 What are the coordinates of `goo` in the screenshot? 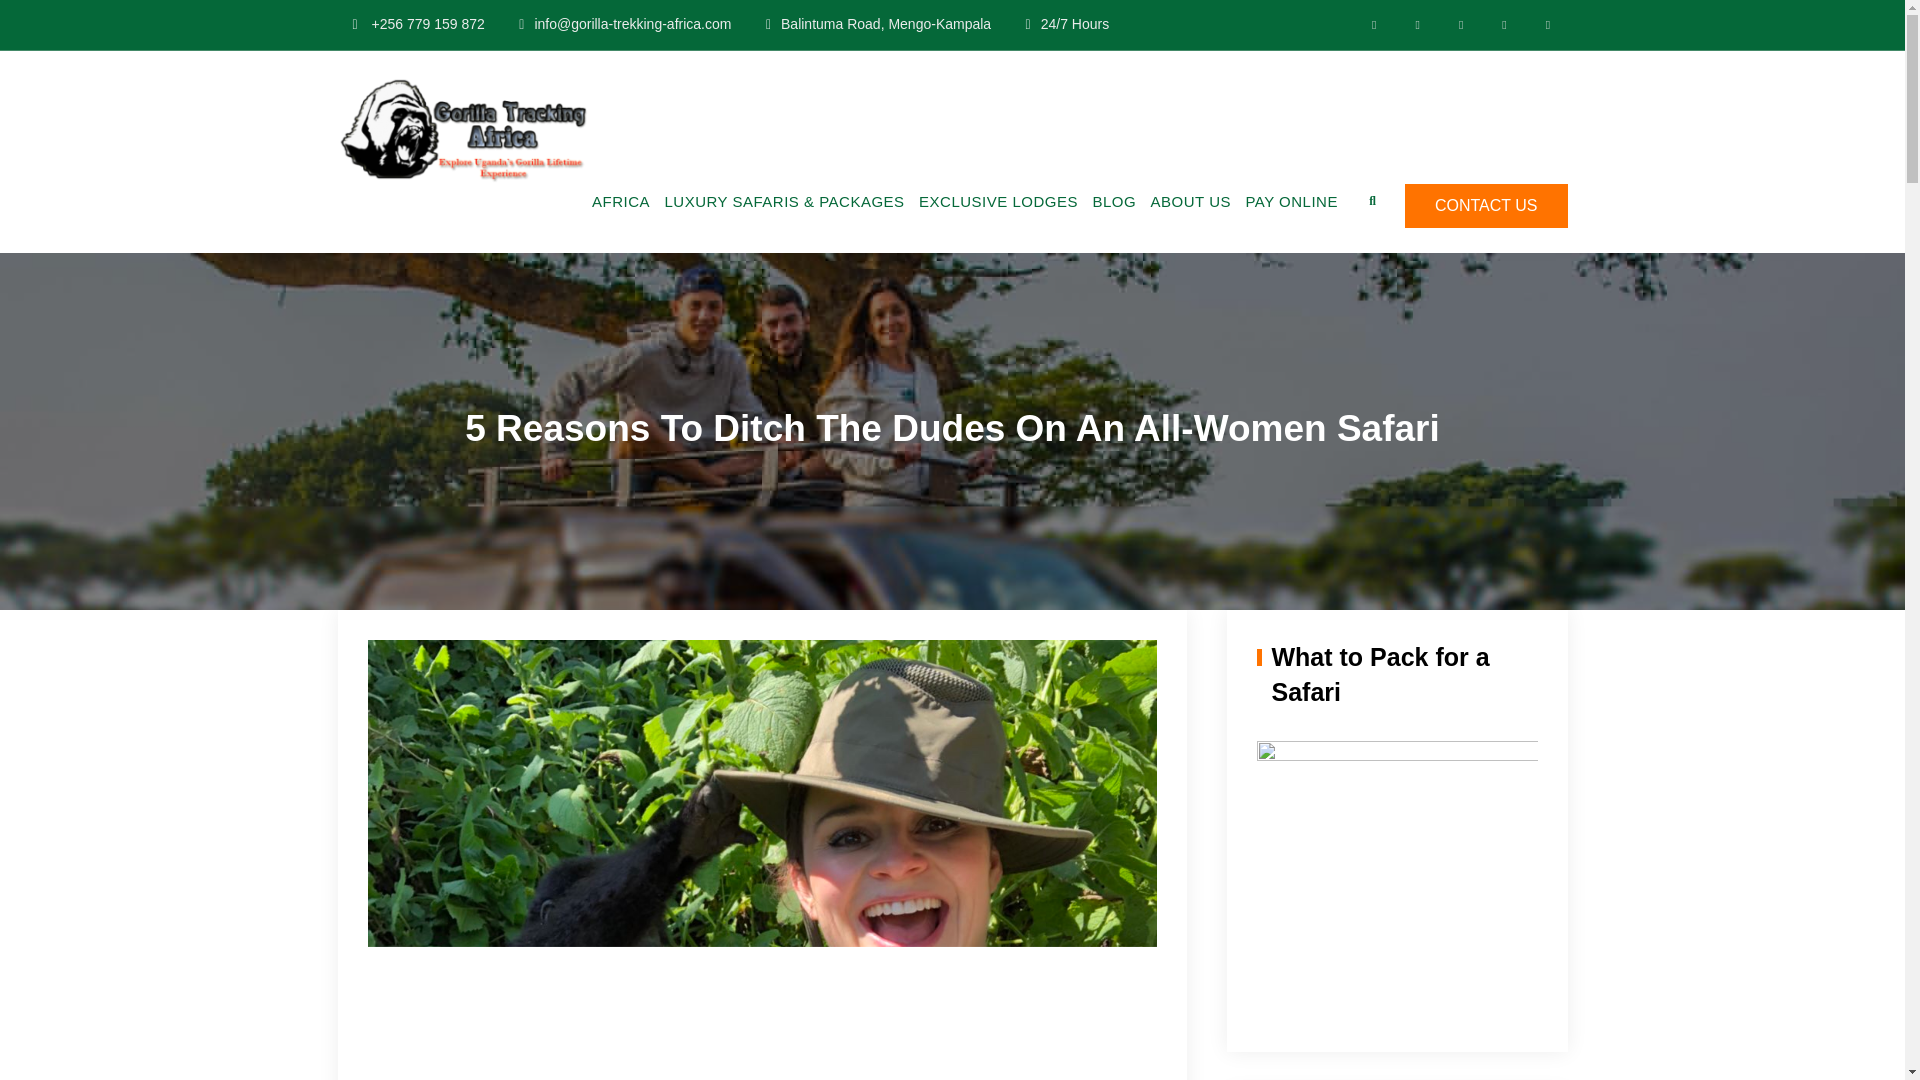 It's located at (1460, 24).